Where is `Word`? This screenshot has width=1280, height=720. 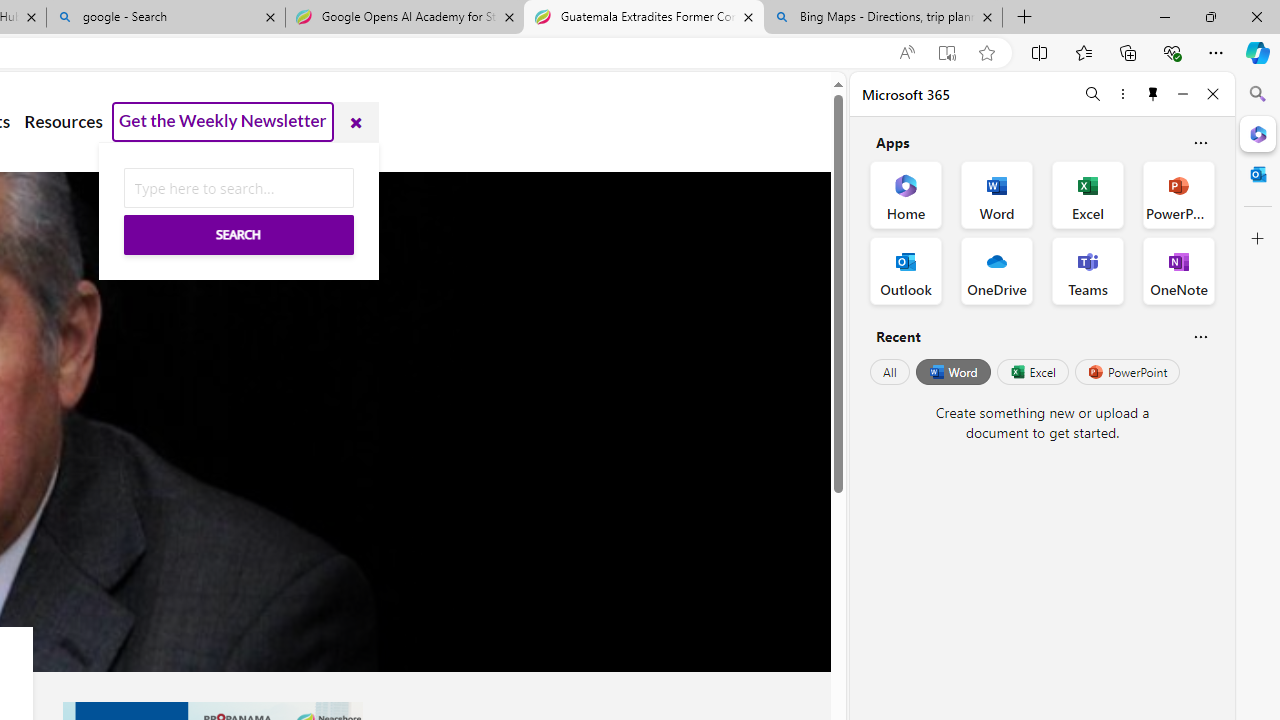
Word is located at coordinates (952, 372).